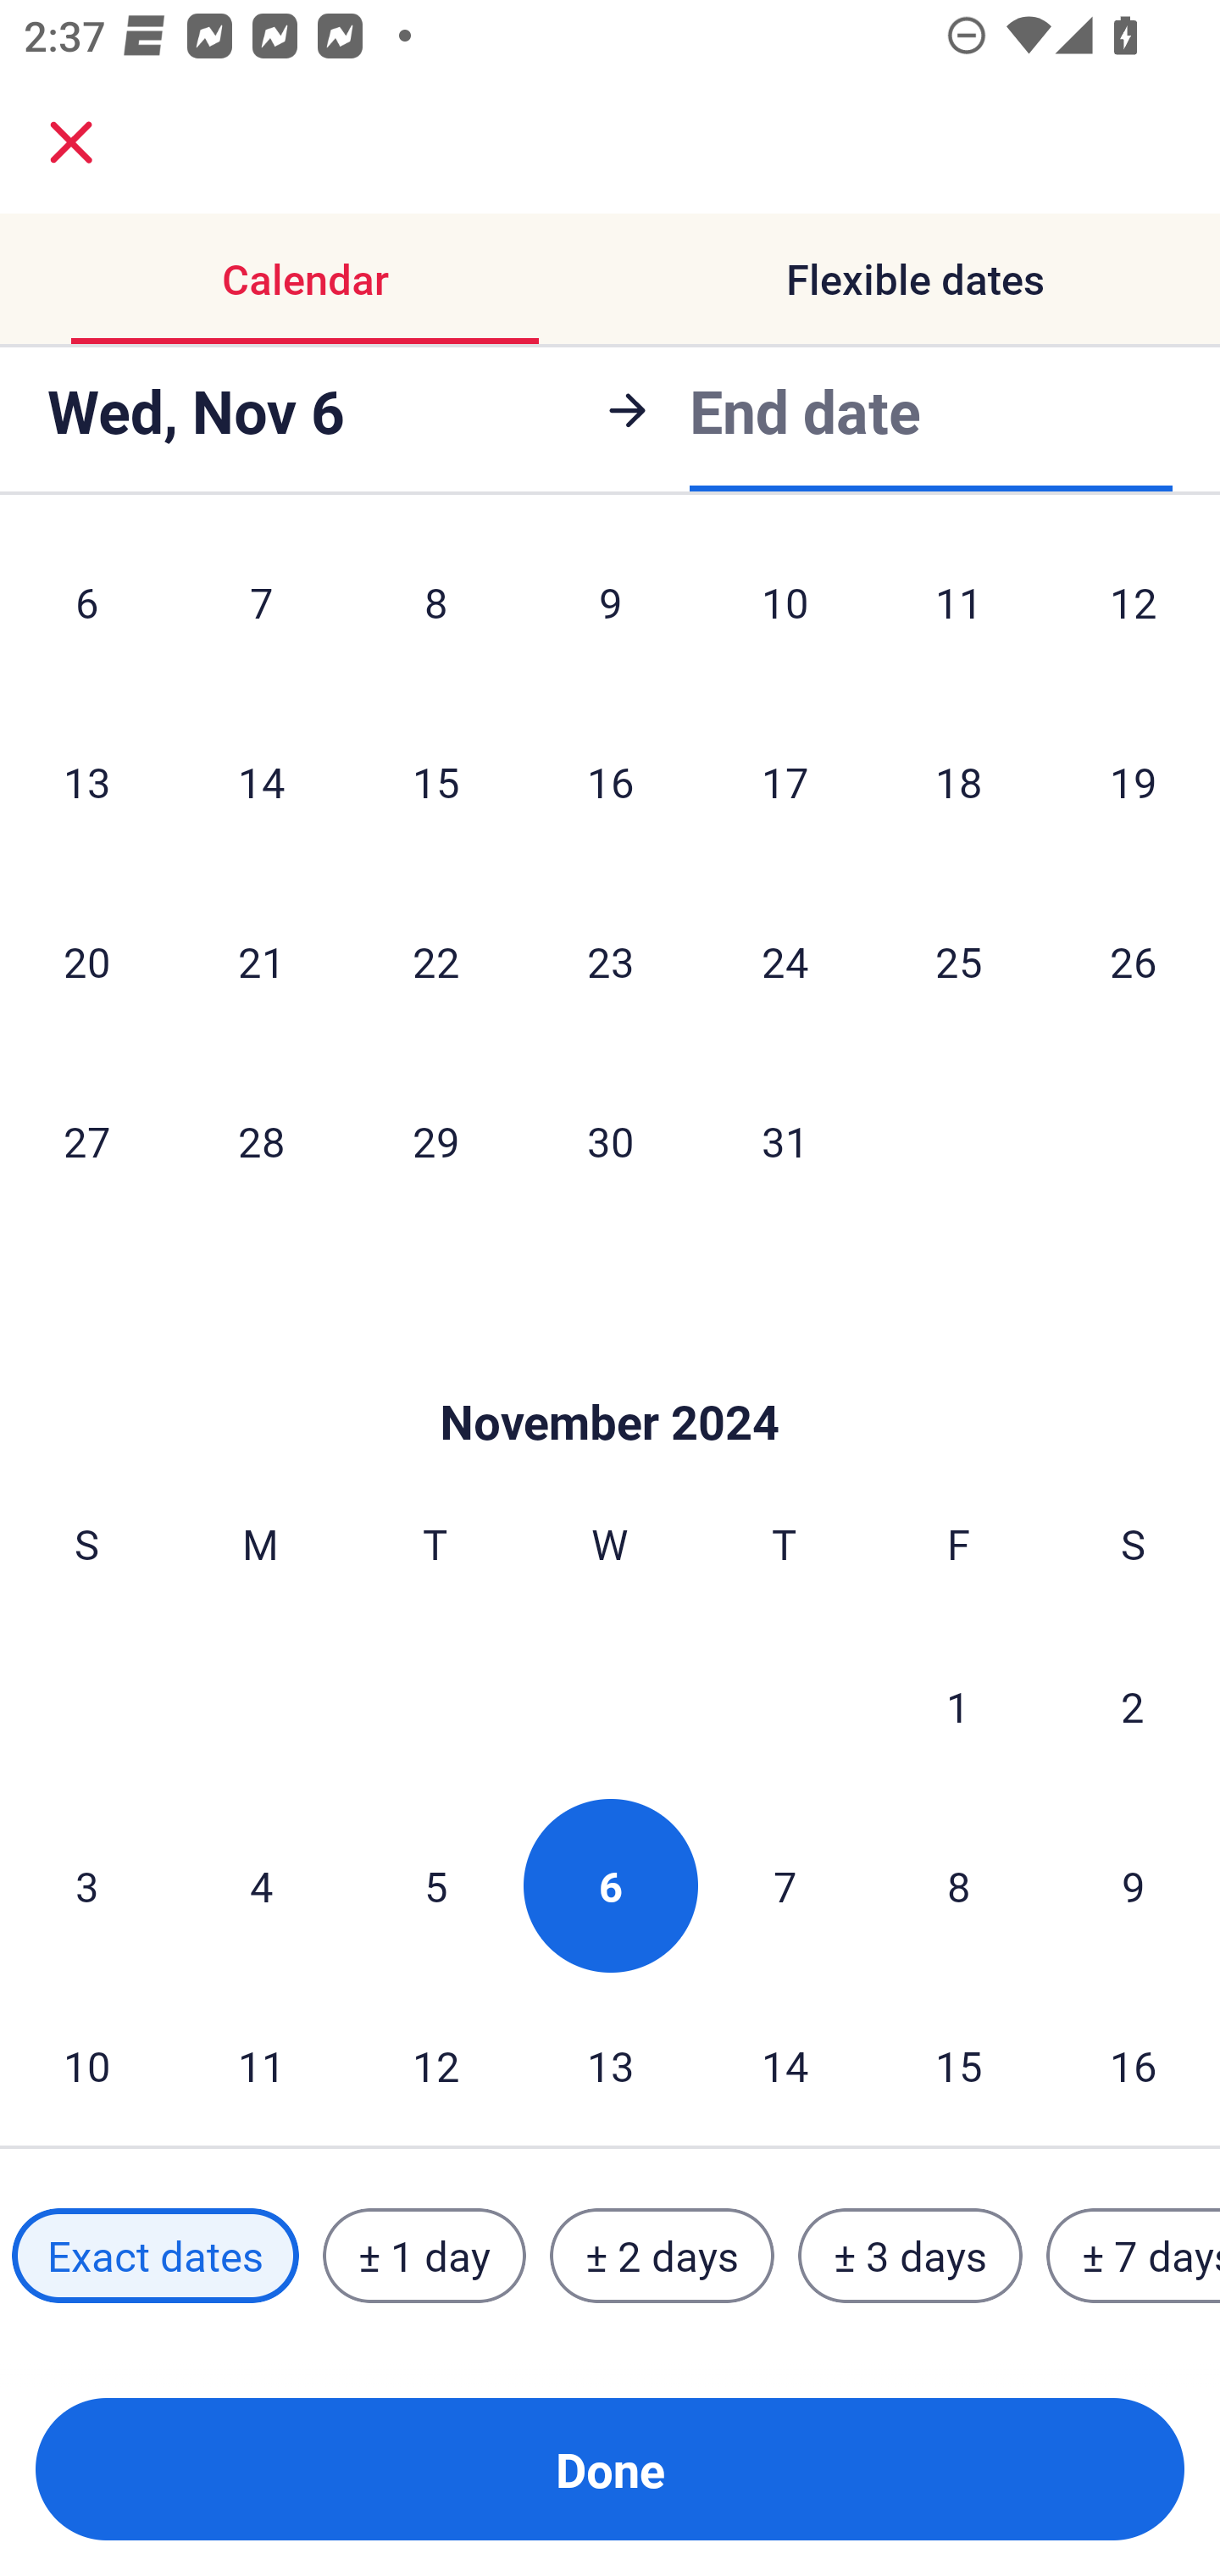 The image size is (1220, 2576). What do you see at coordinates (785, 615) in the screenshot?
I see `10 Thursday, October 10, 2024` at bounding box center [785, 615].